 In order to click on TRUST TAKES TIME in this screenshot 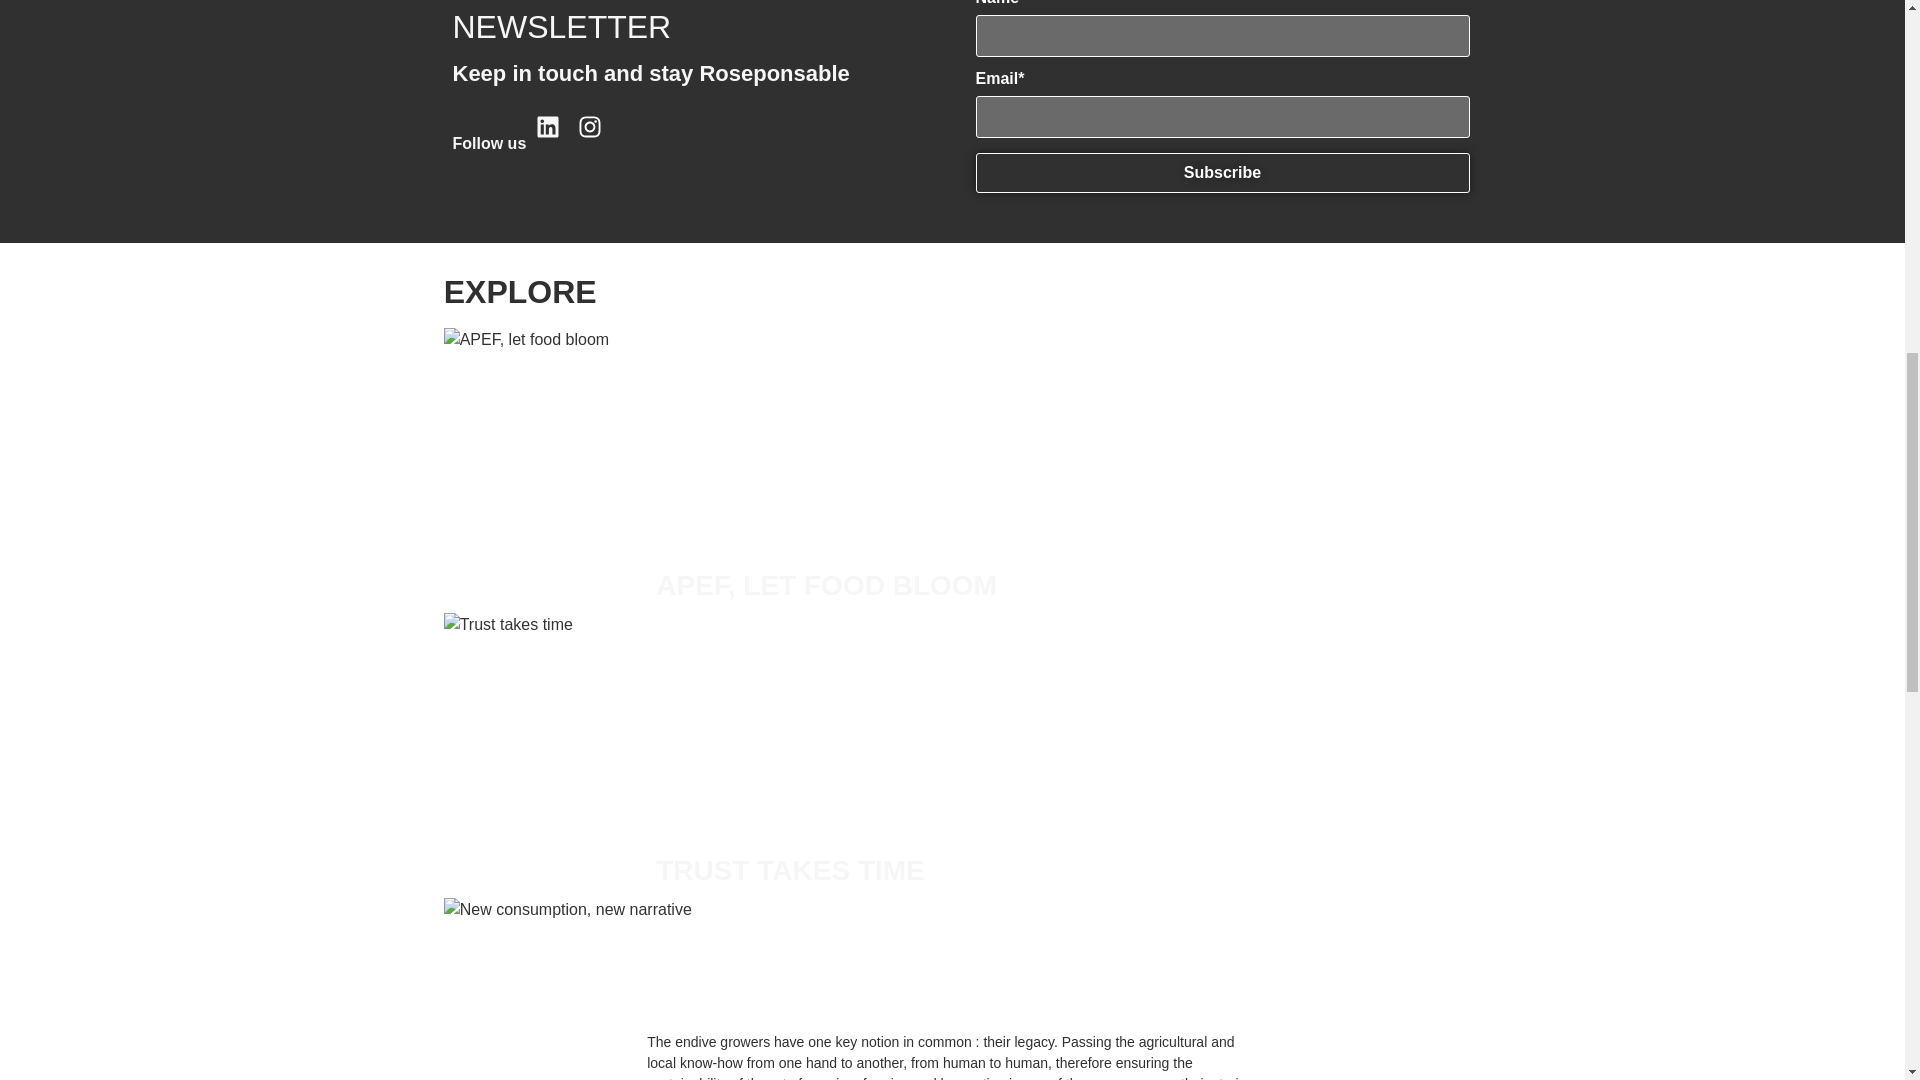, I will do `click(790, 870)`.